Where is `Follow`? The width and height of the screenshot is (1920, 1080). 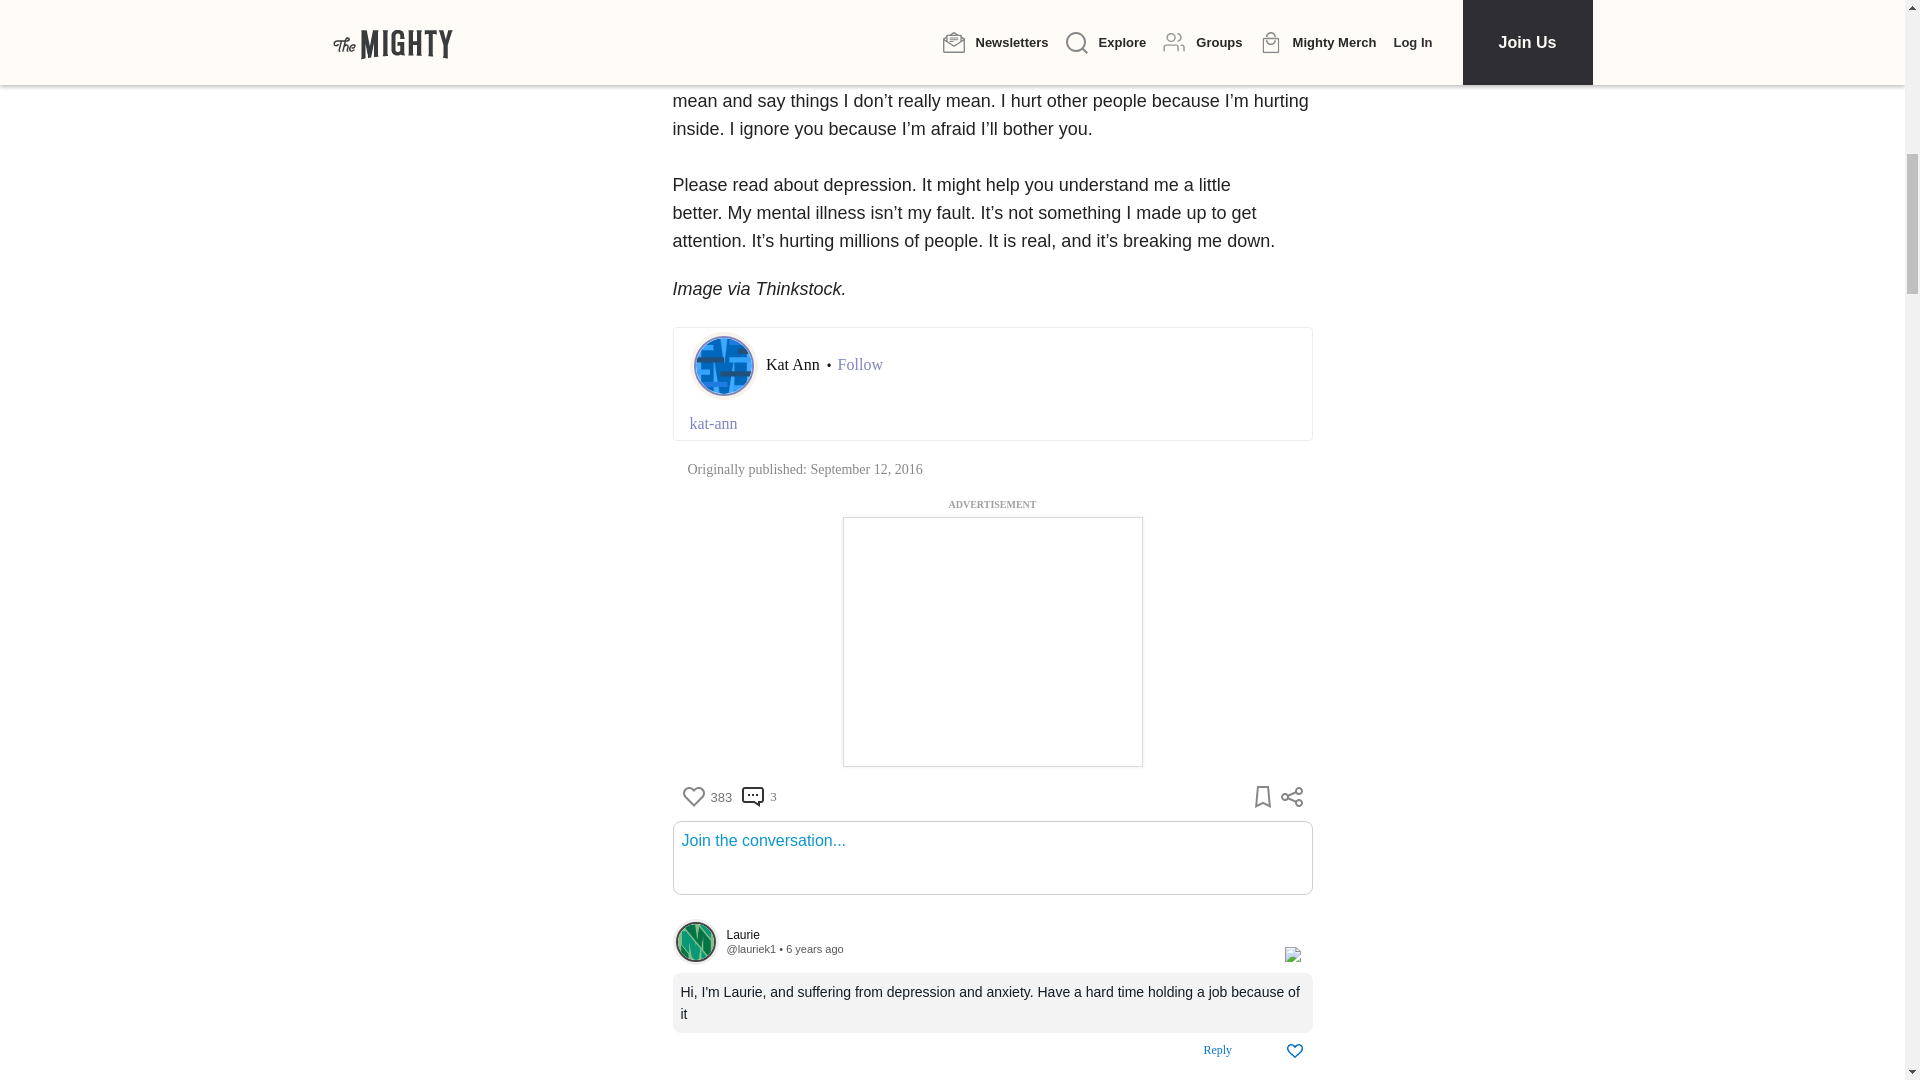
Follow is located at coordinates (860, 364).